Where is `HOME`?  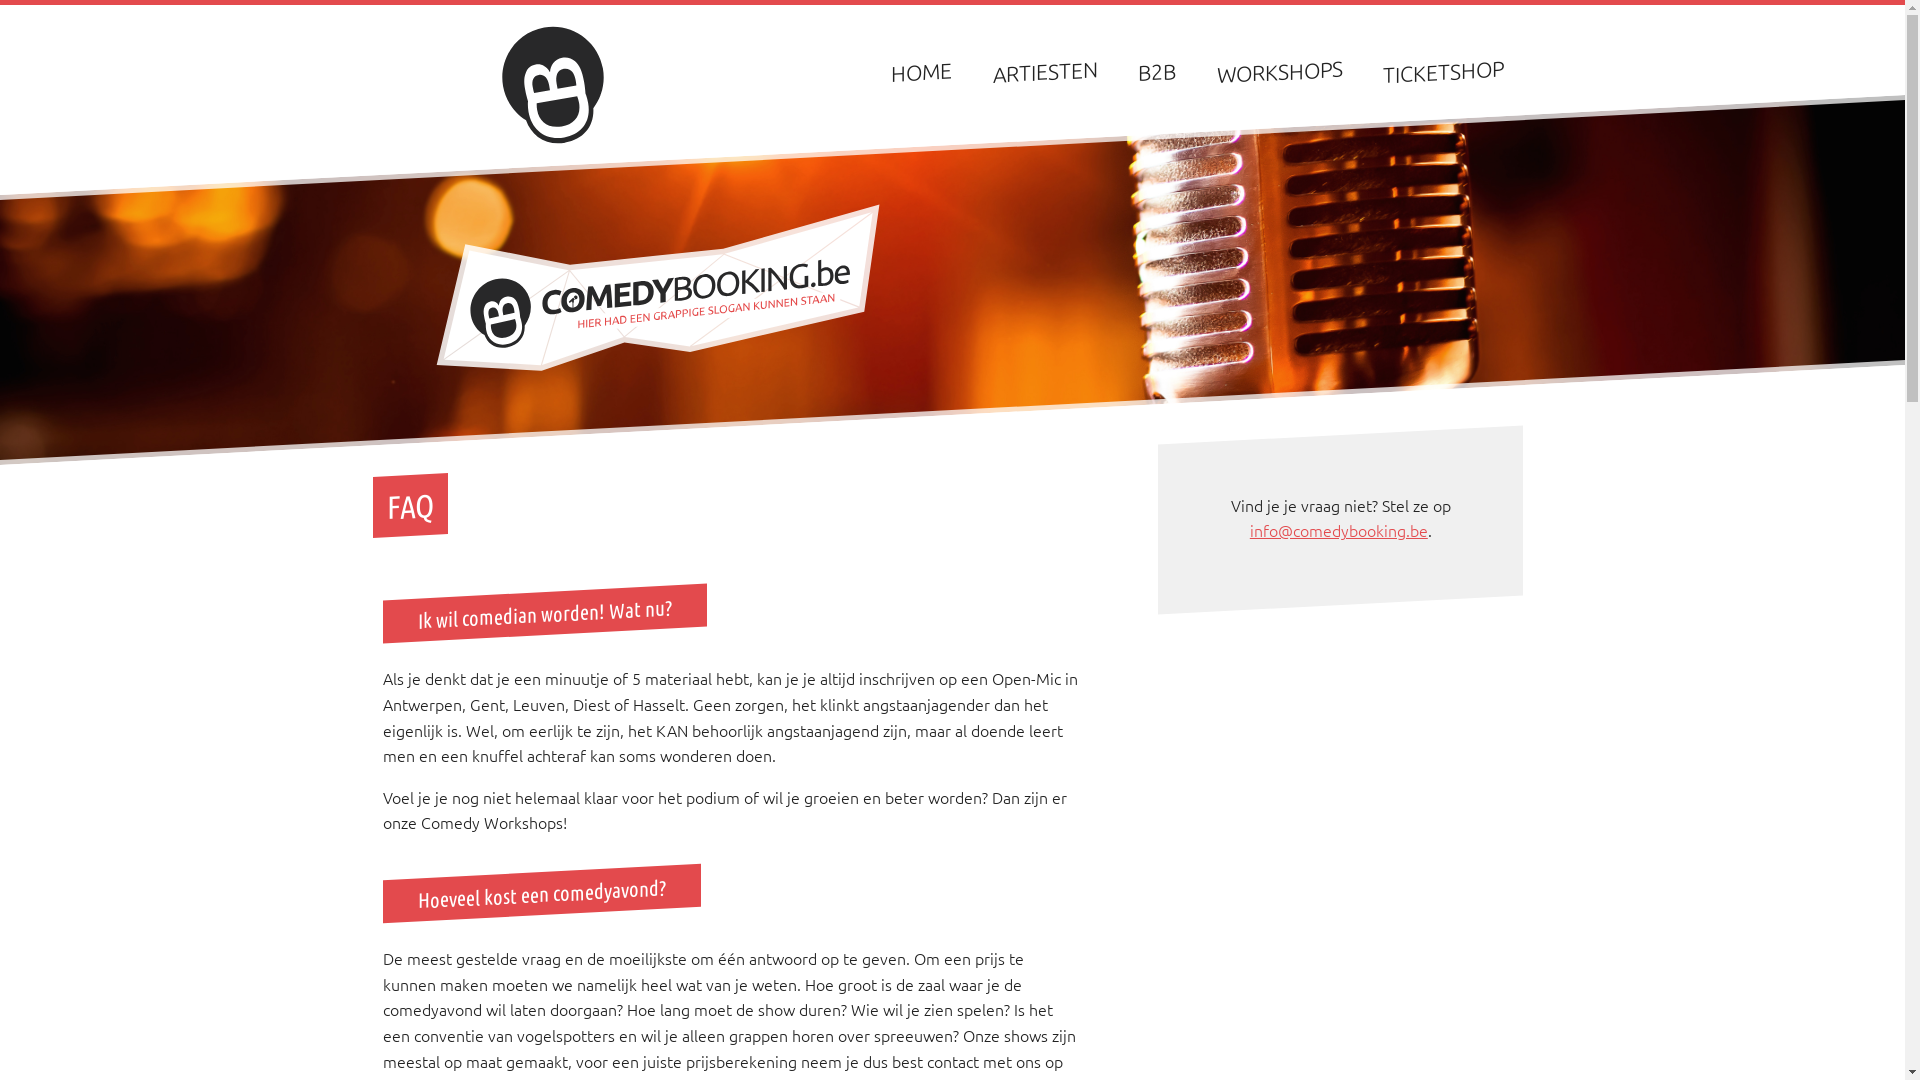 HOME is located at coordinates (922, 69).